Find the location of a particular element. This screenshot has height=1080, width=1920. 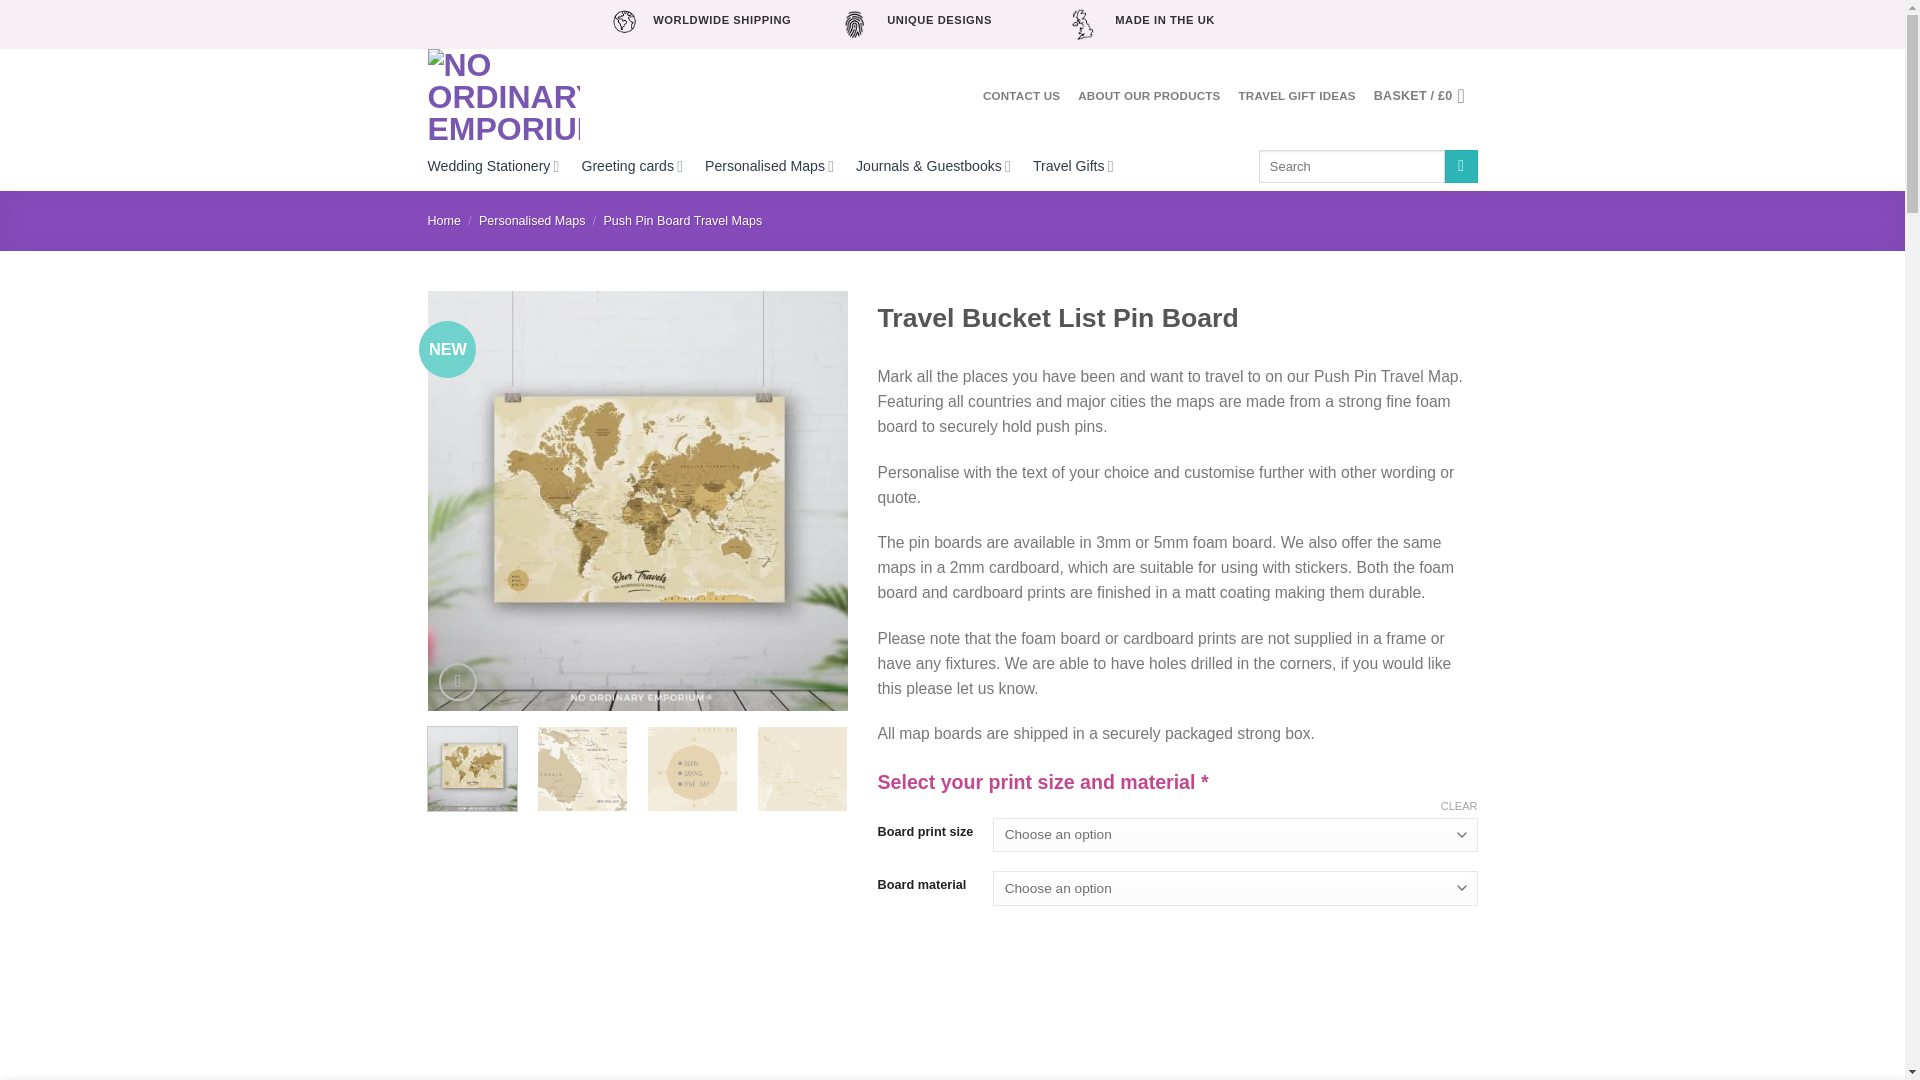

Zoom is located at coordinates (458, 682).